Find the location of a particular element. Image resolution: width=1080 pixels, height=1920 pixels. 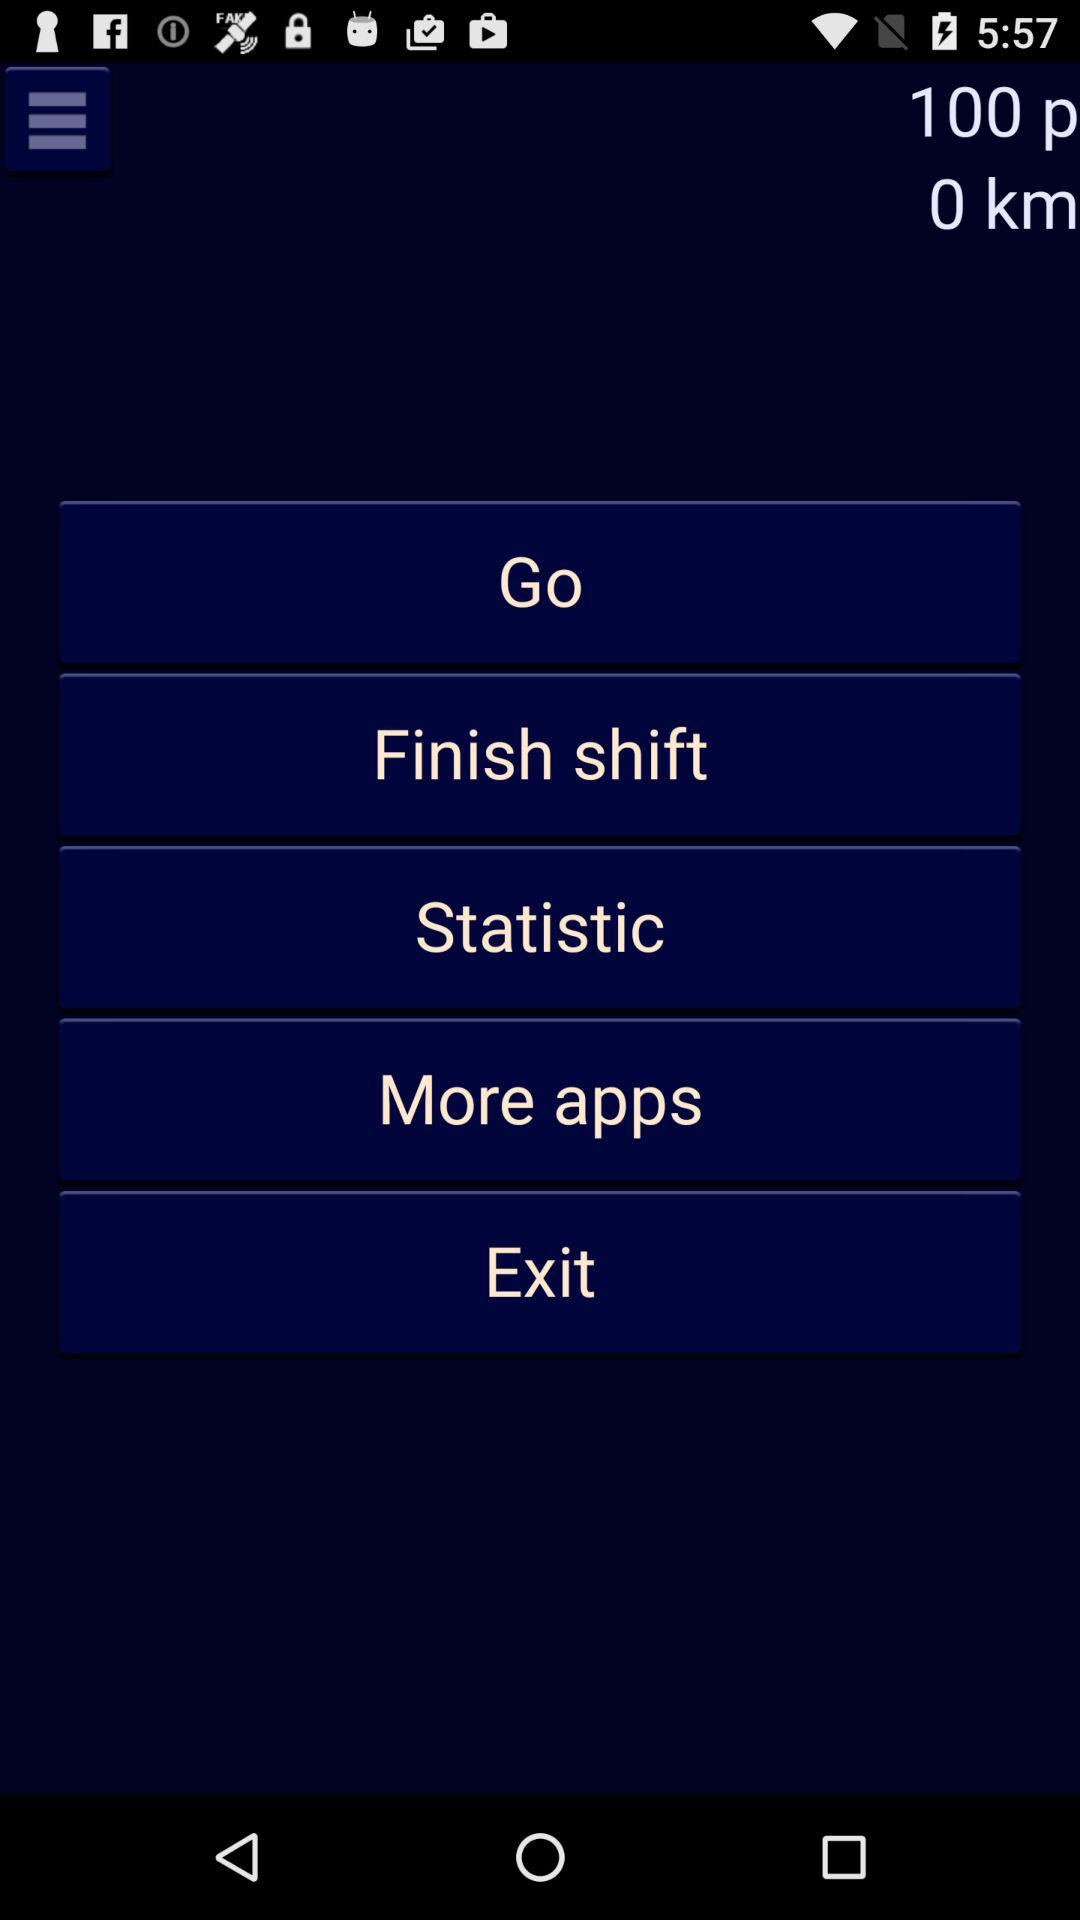

turn off the item above go app is located at coordinates (57, 120).